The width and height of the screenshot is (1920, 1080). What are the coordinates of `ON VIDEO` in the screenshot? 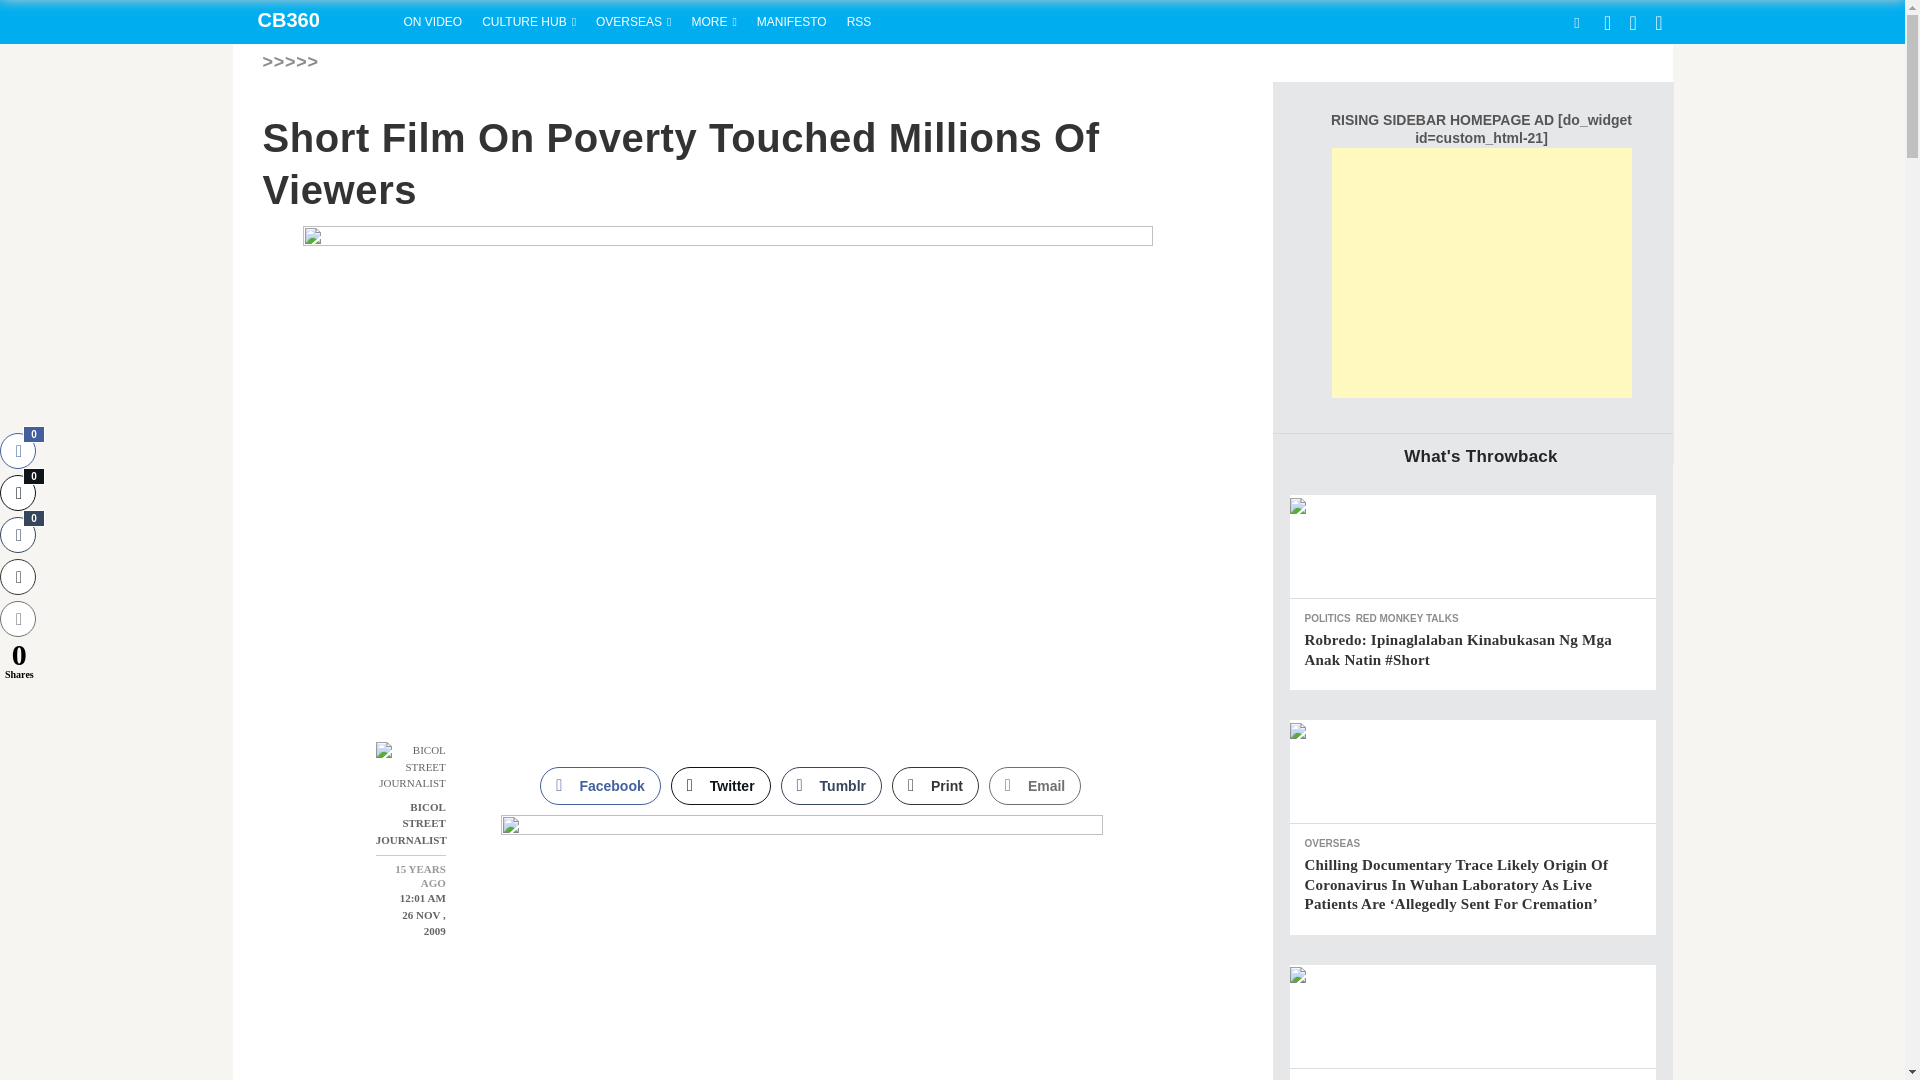 It's located at (432, 22).